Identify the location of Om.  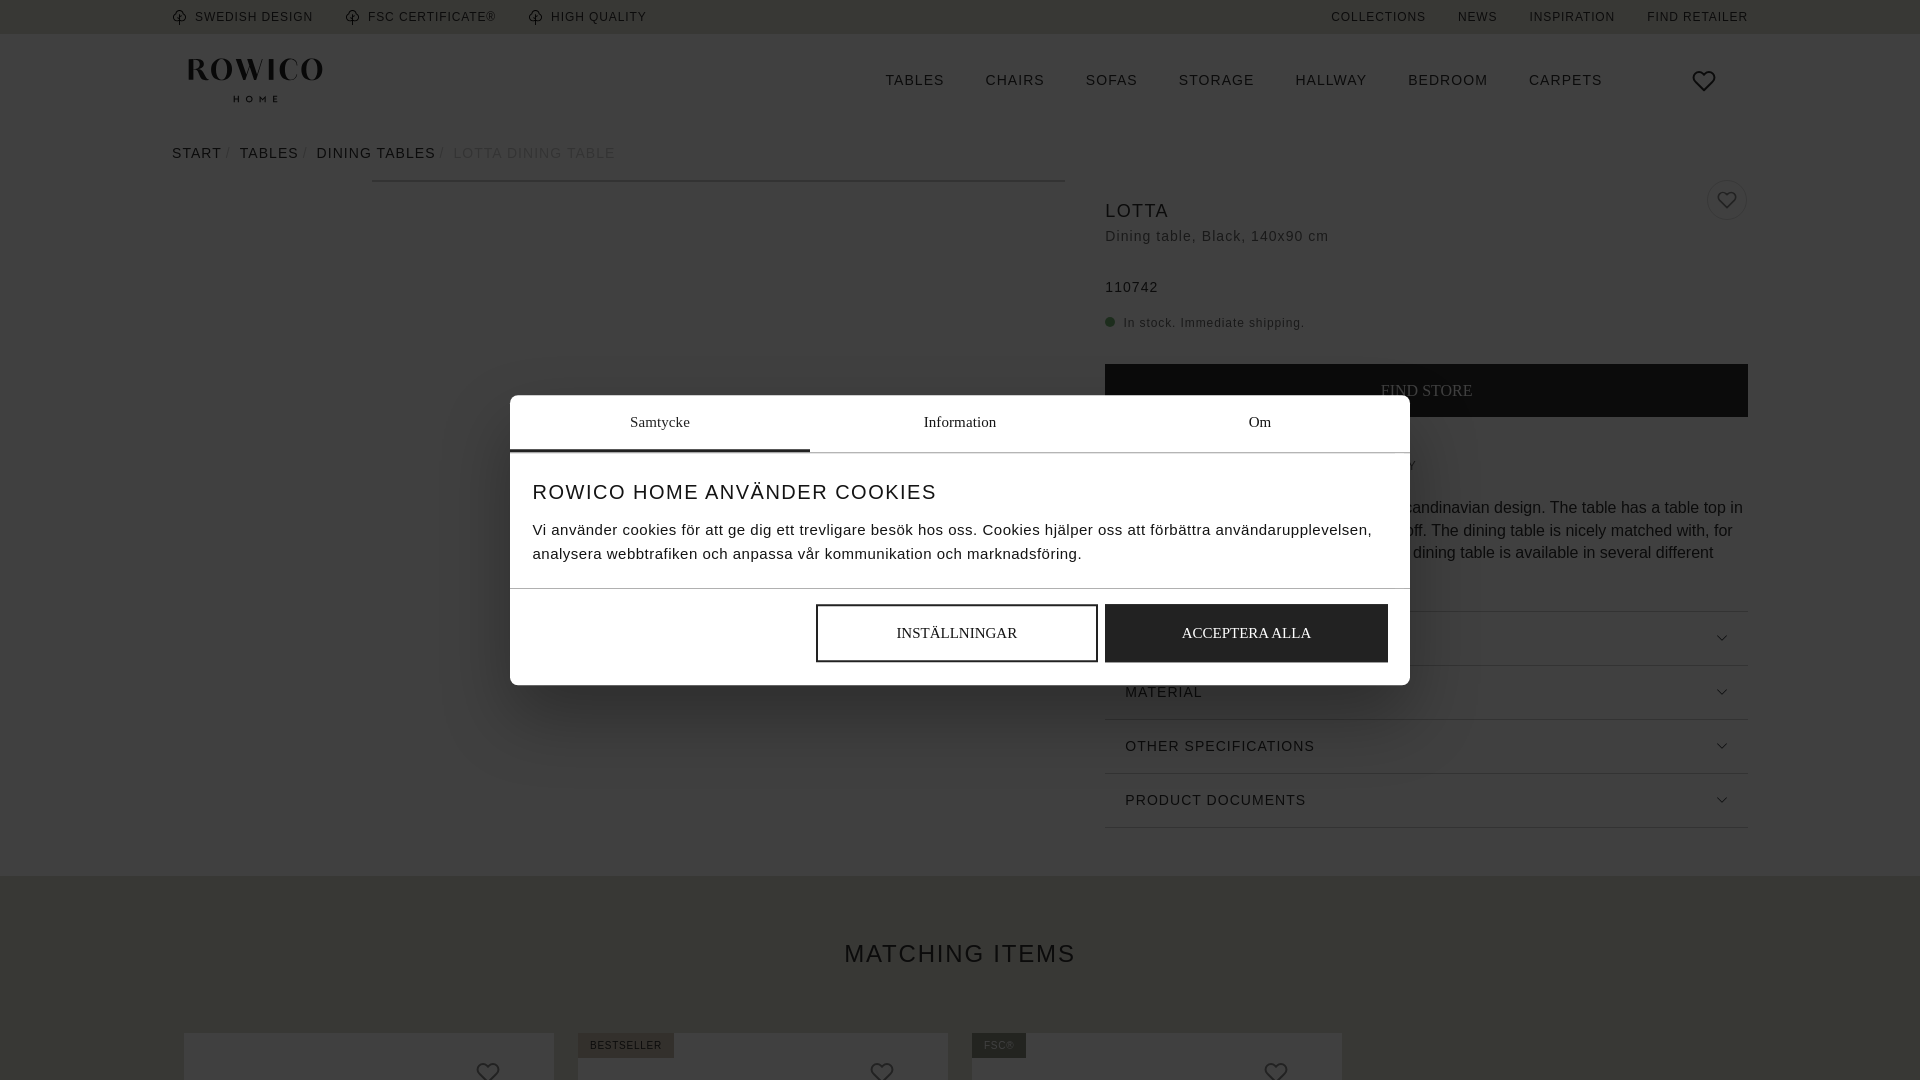
(1259, 424).